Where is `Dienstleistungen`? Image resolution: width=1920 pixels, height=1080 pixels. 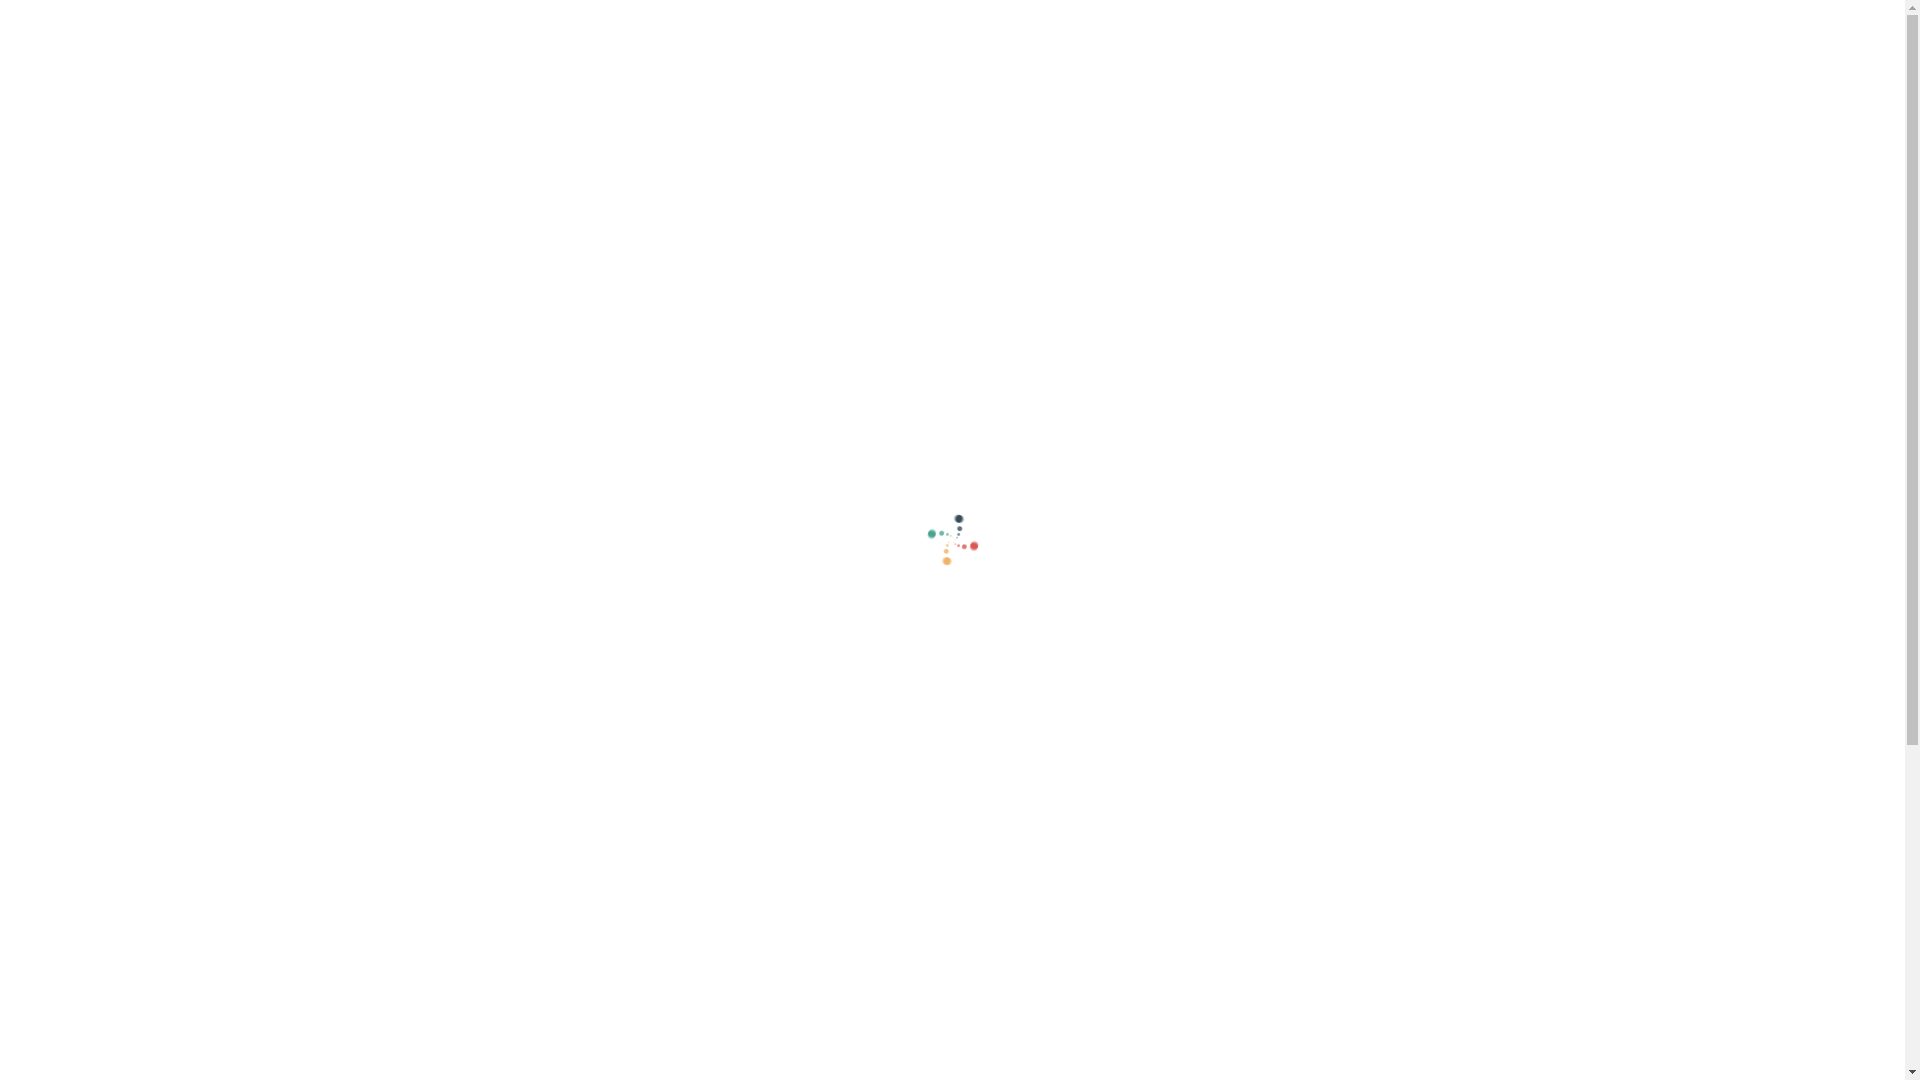 Dienstleistungen is located at coordinates (617, 170).